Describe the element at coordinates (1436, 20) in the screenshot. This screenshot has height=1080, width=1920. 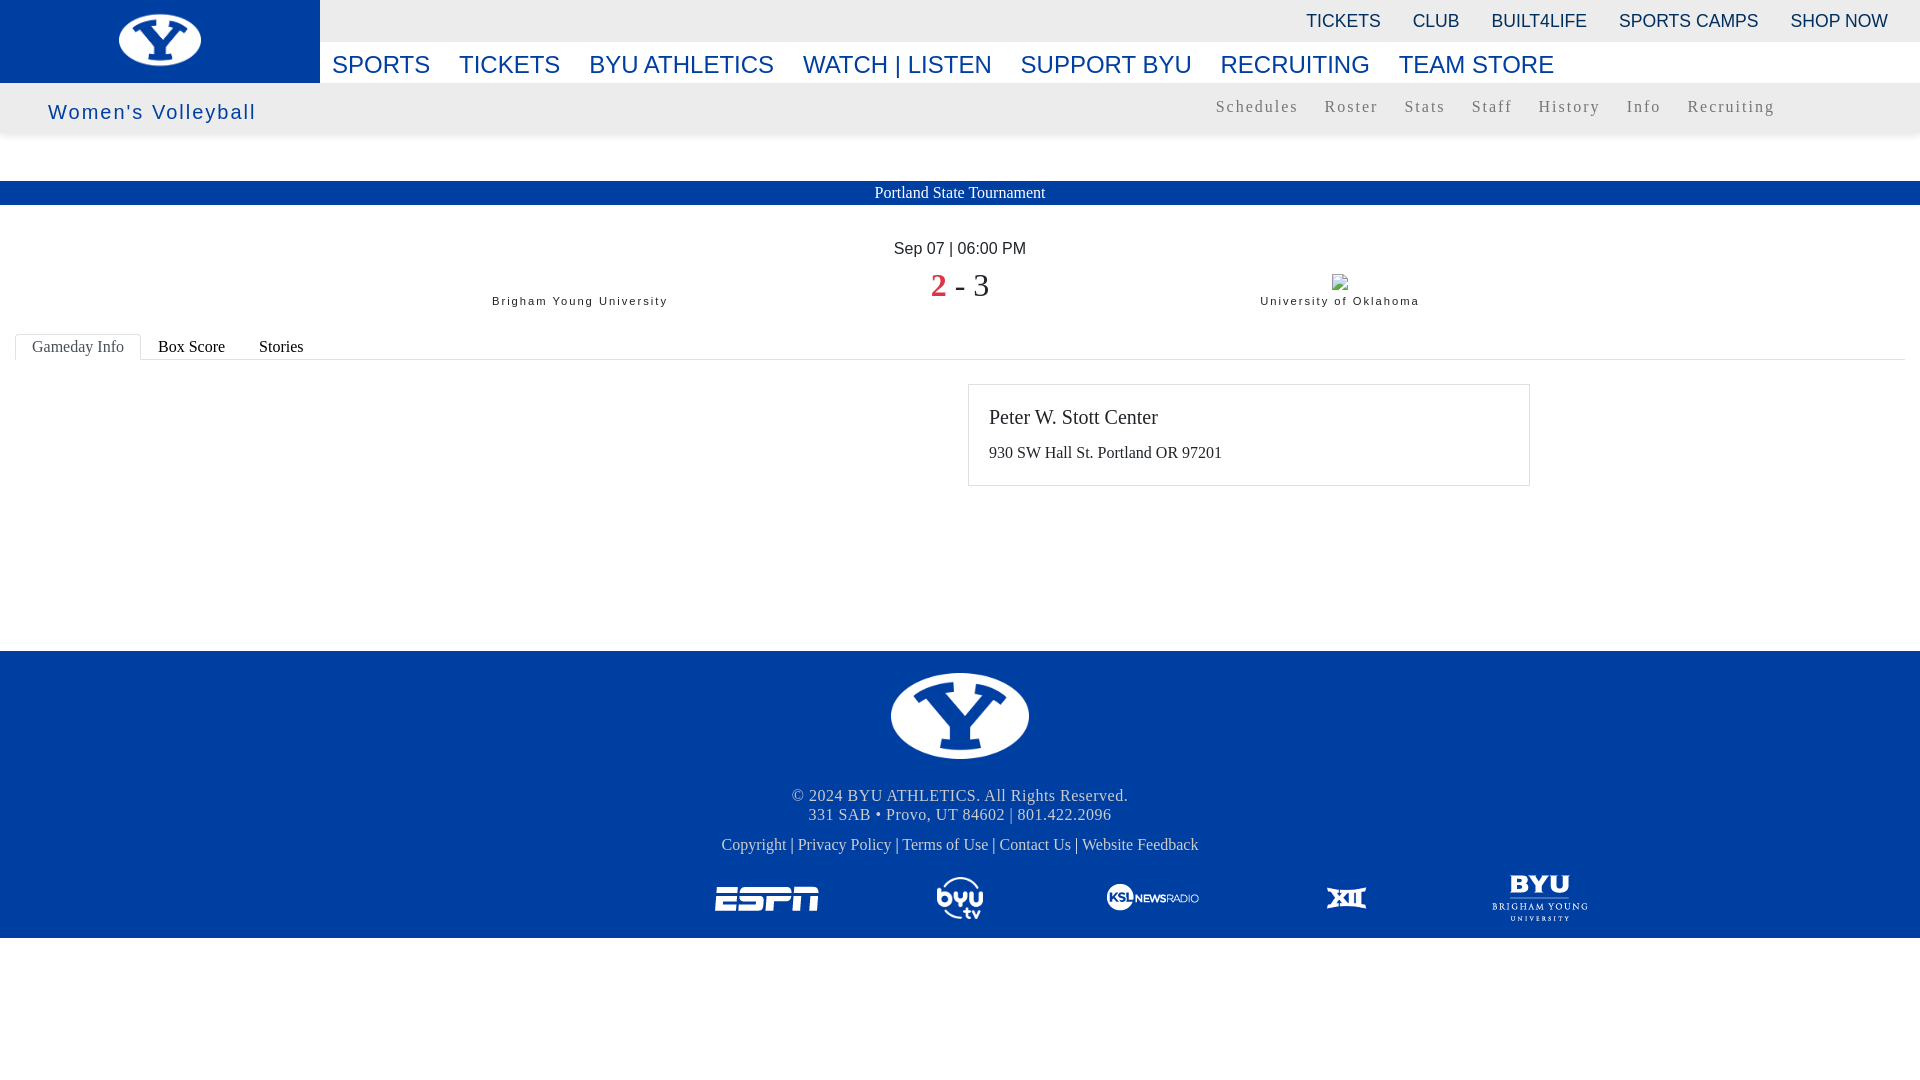
I see `CLUB` at that location.